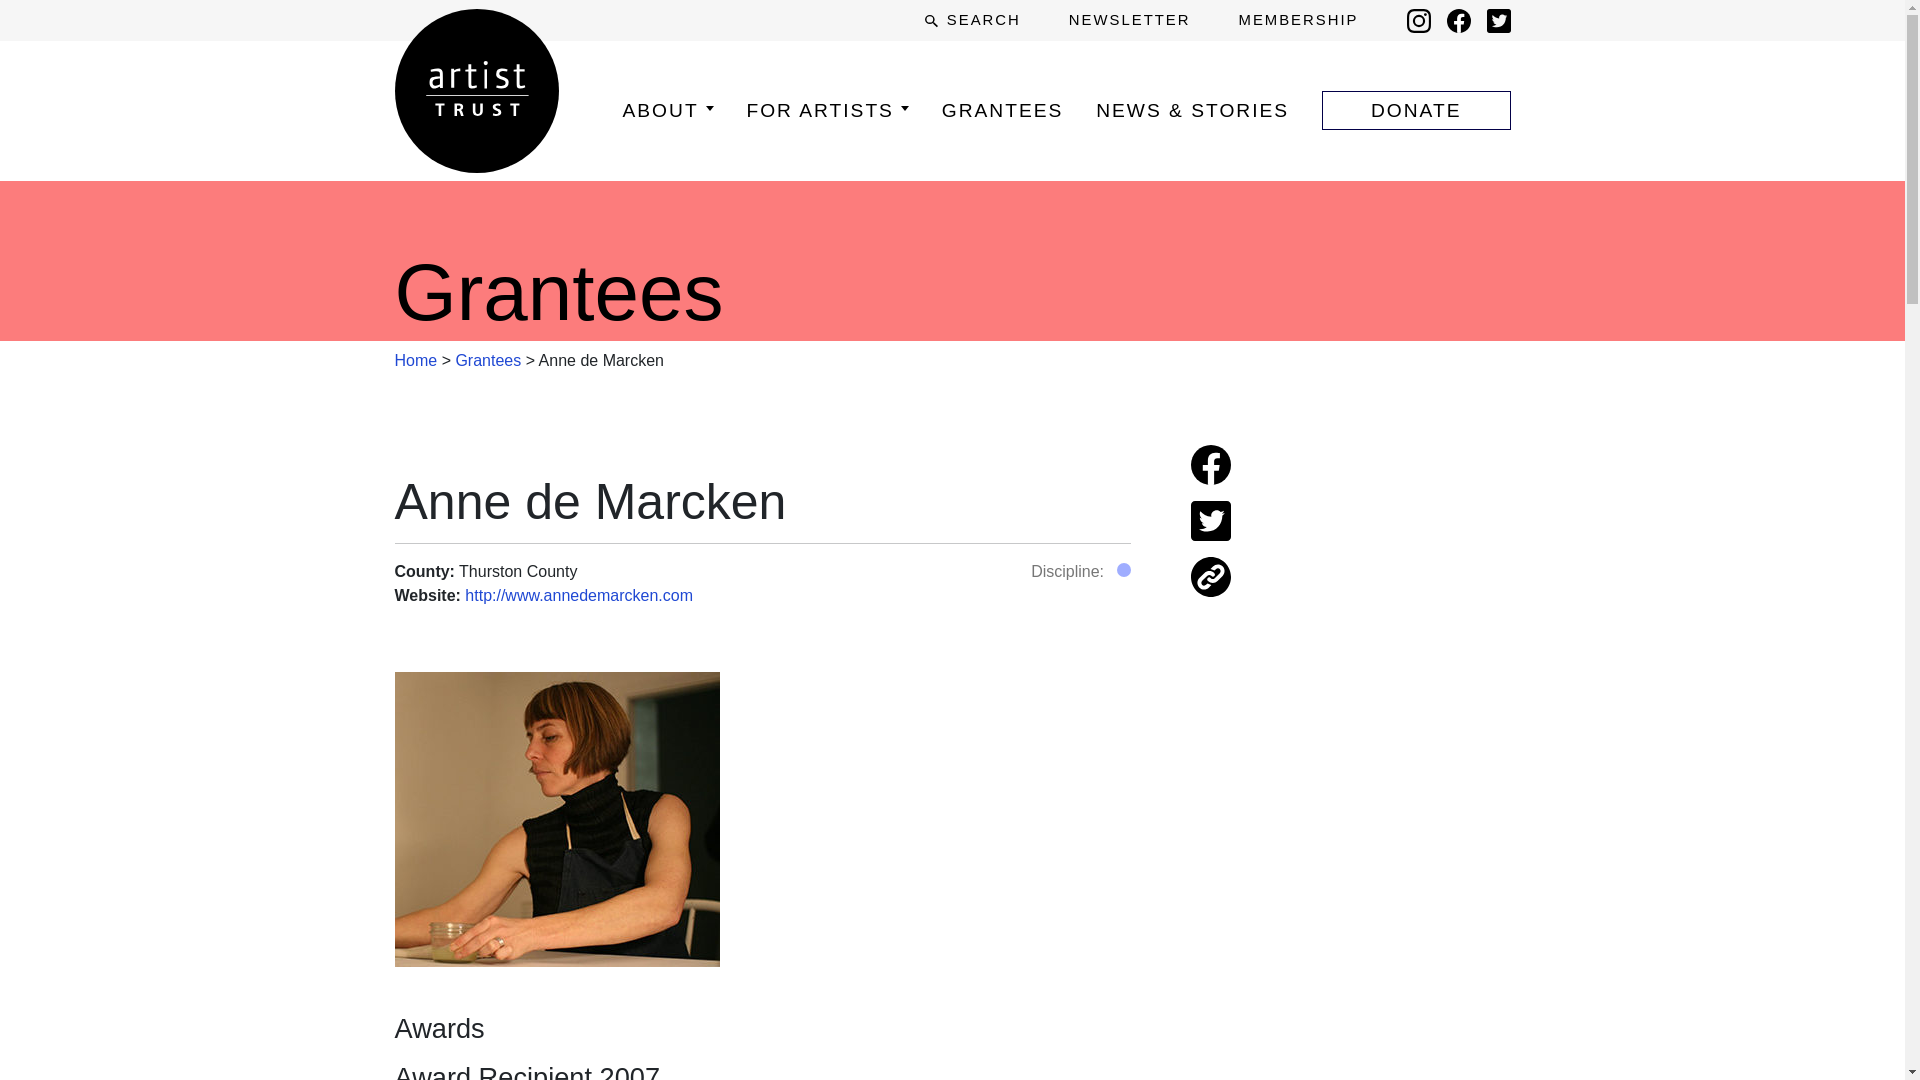 The width and height of the screenshot is (1920, 1080). What do you see at coordinates (488, 360) in the screenshot?
I see `Grantees` at bounding box center [488, 360].